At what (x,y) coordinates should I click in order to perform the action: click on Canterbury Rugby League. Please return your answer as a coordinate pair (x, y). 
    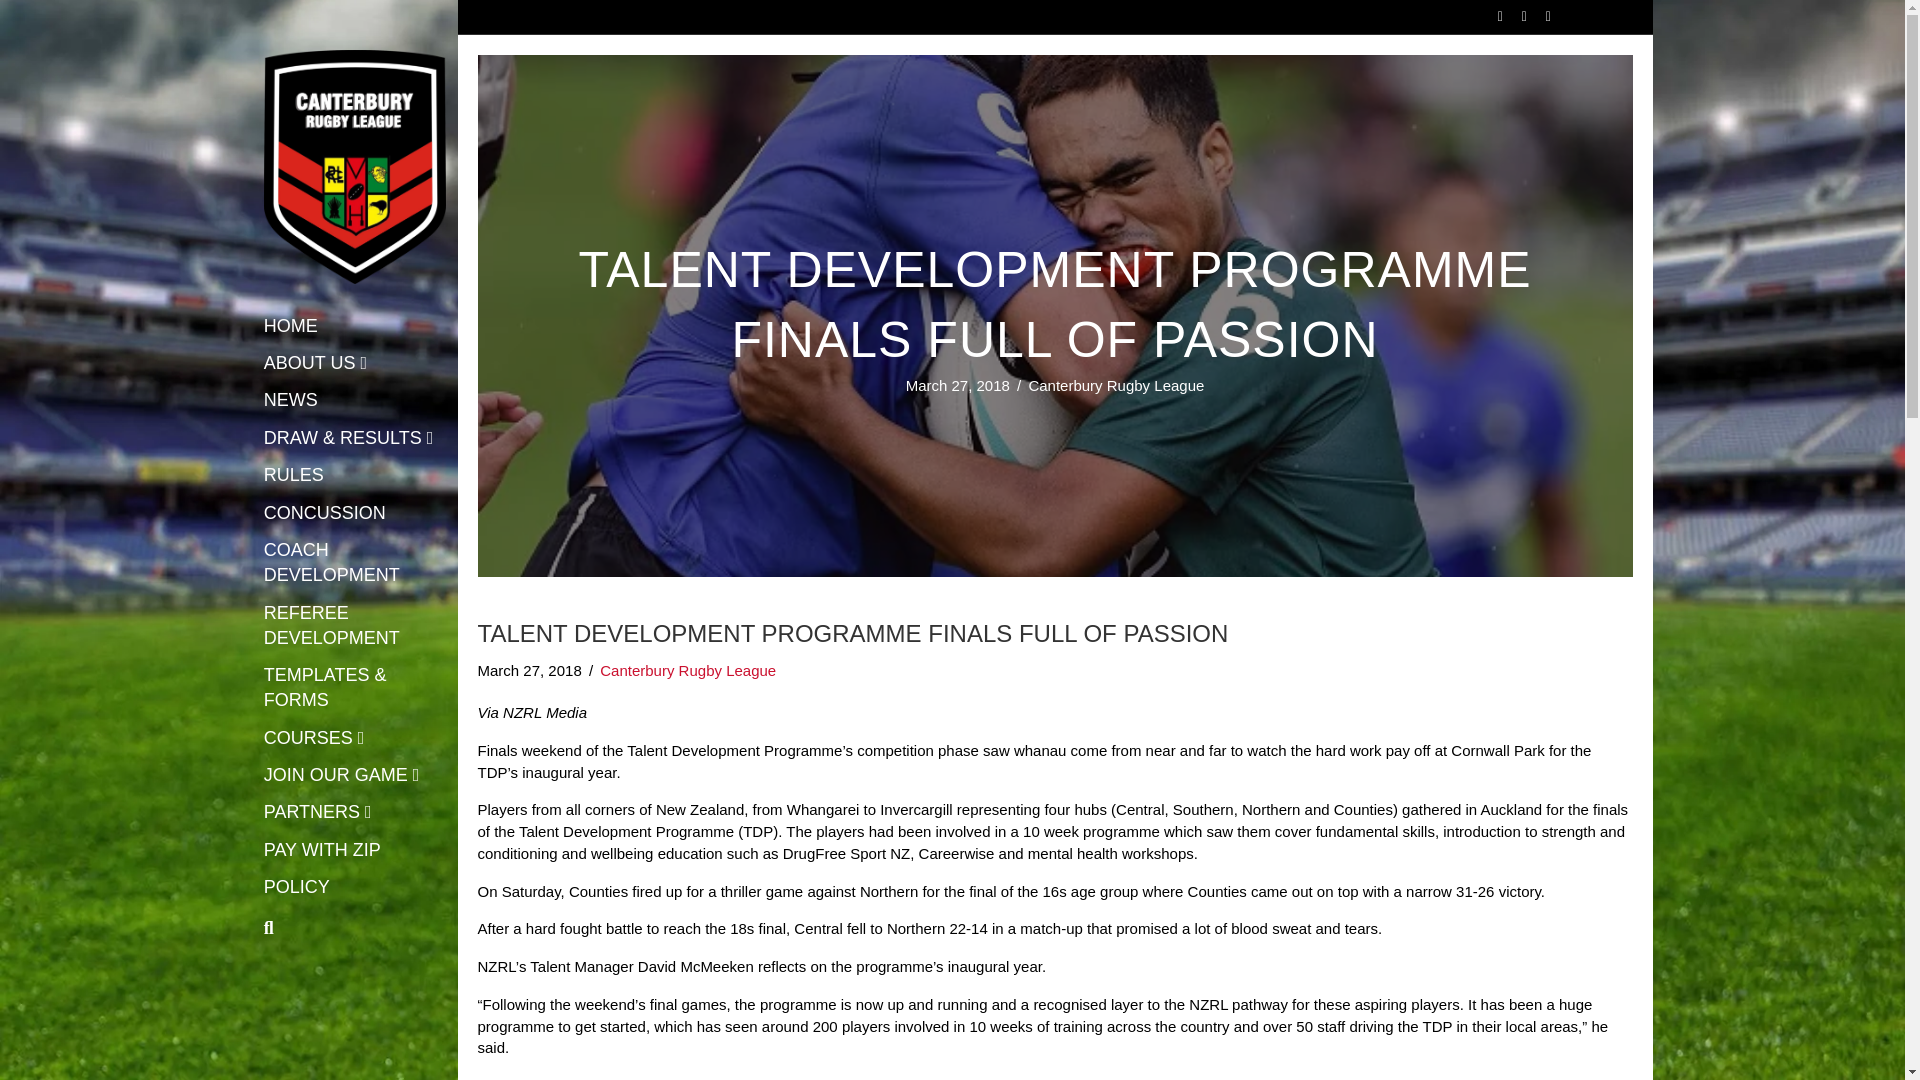
    Looking at the image, I should click on (687, 670).